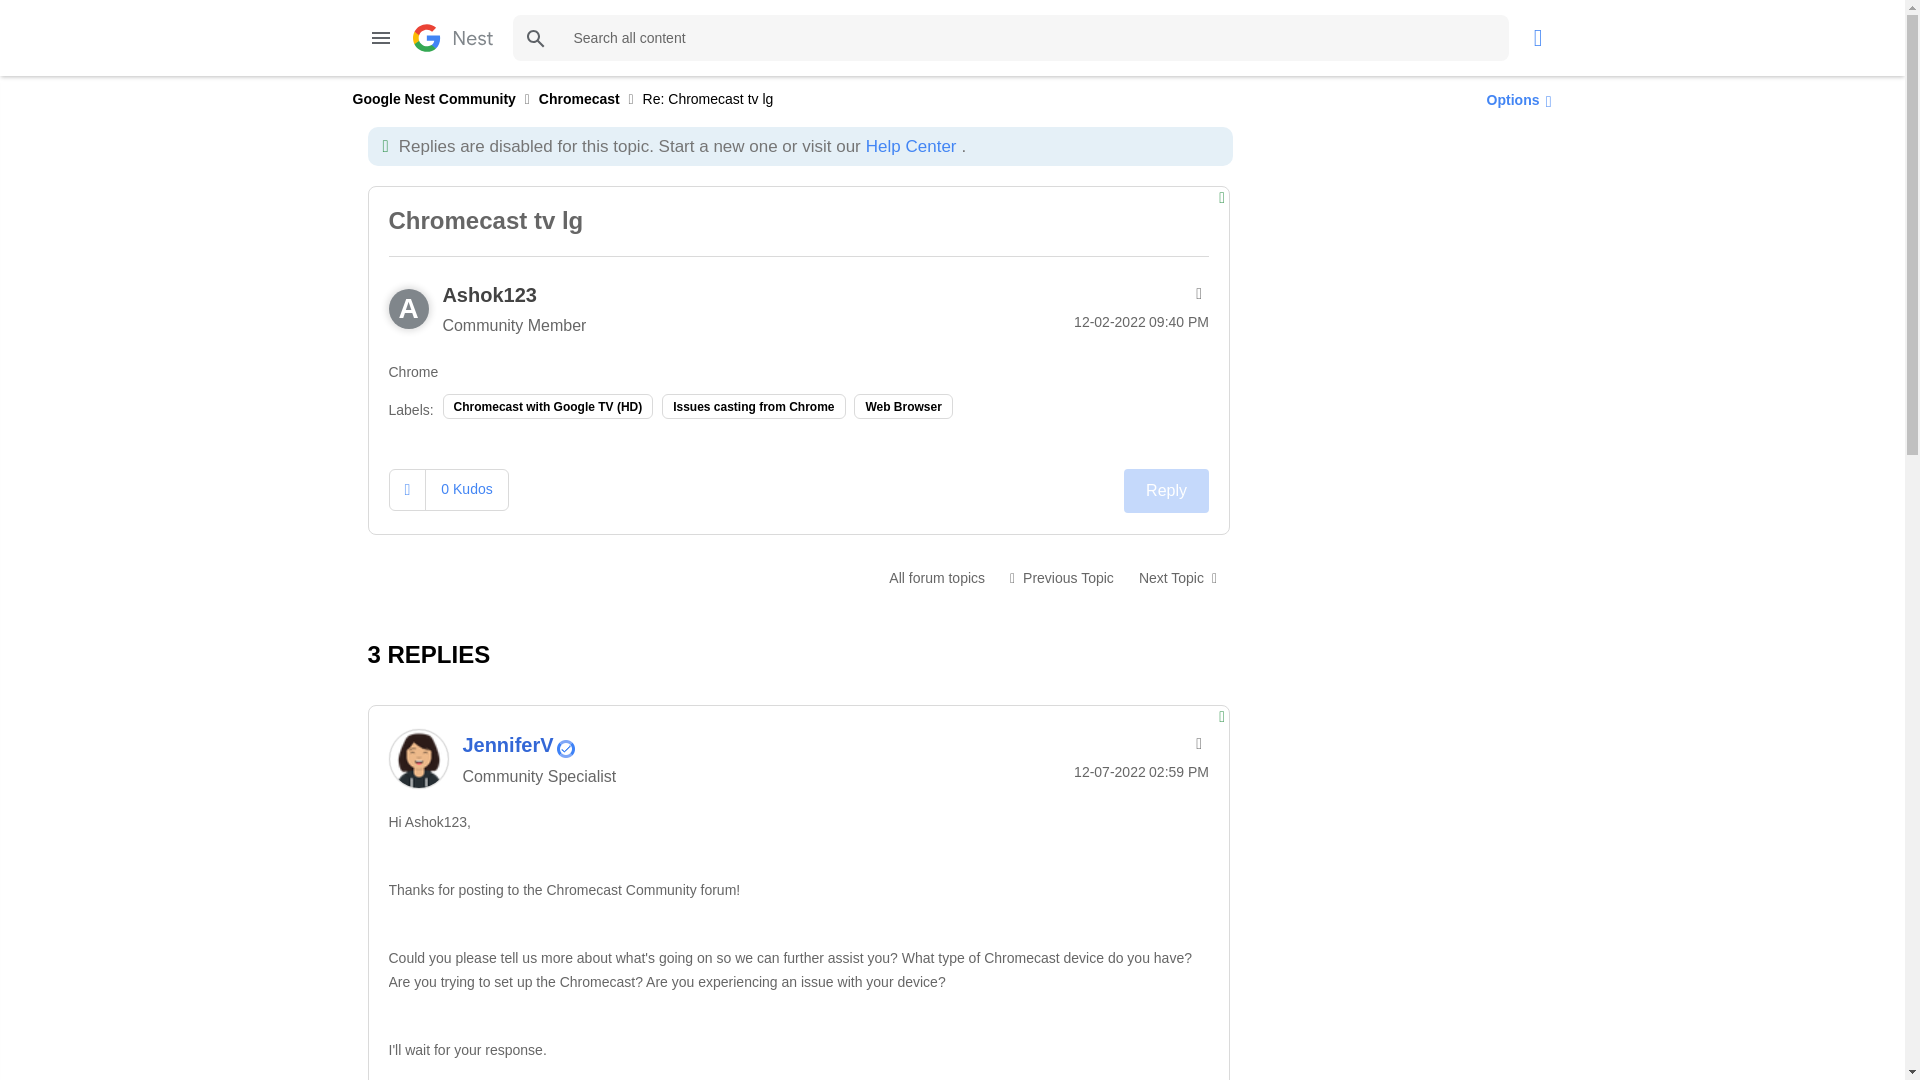 The height and width of the screenshot is (1080, 1920). What do you see at coordinates (936, 578) in the screenshot?
I see `Chromecast` at bounding box center [936, 578].